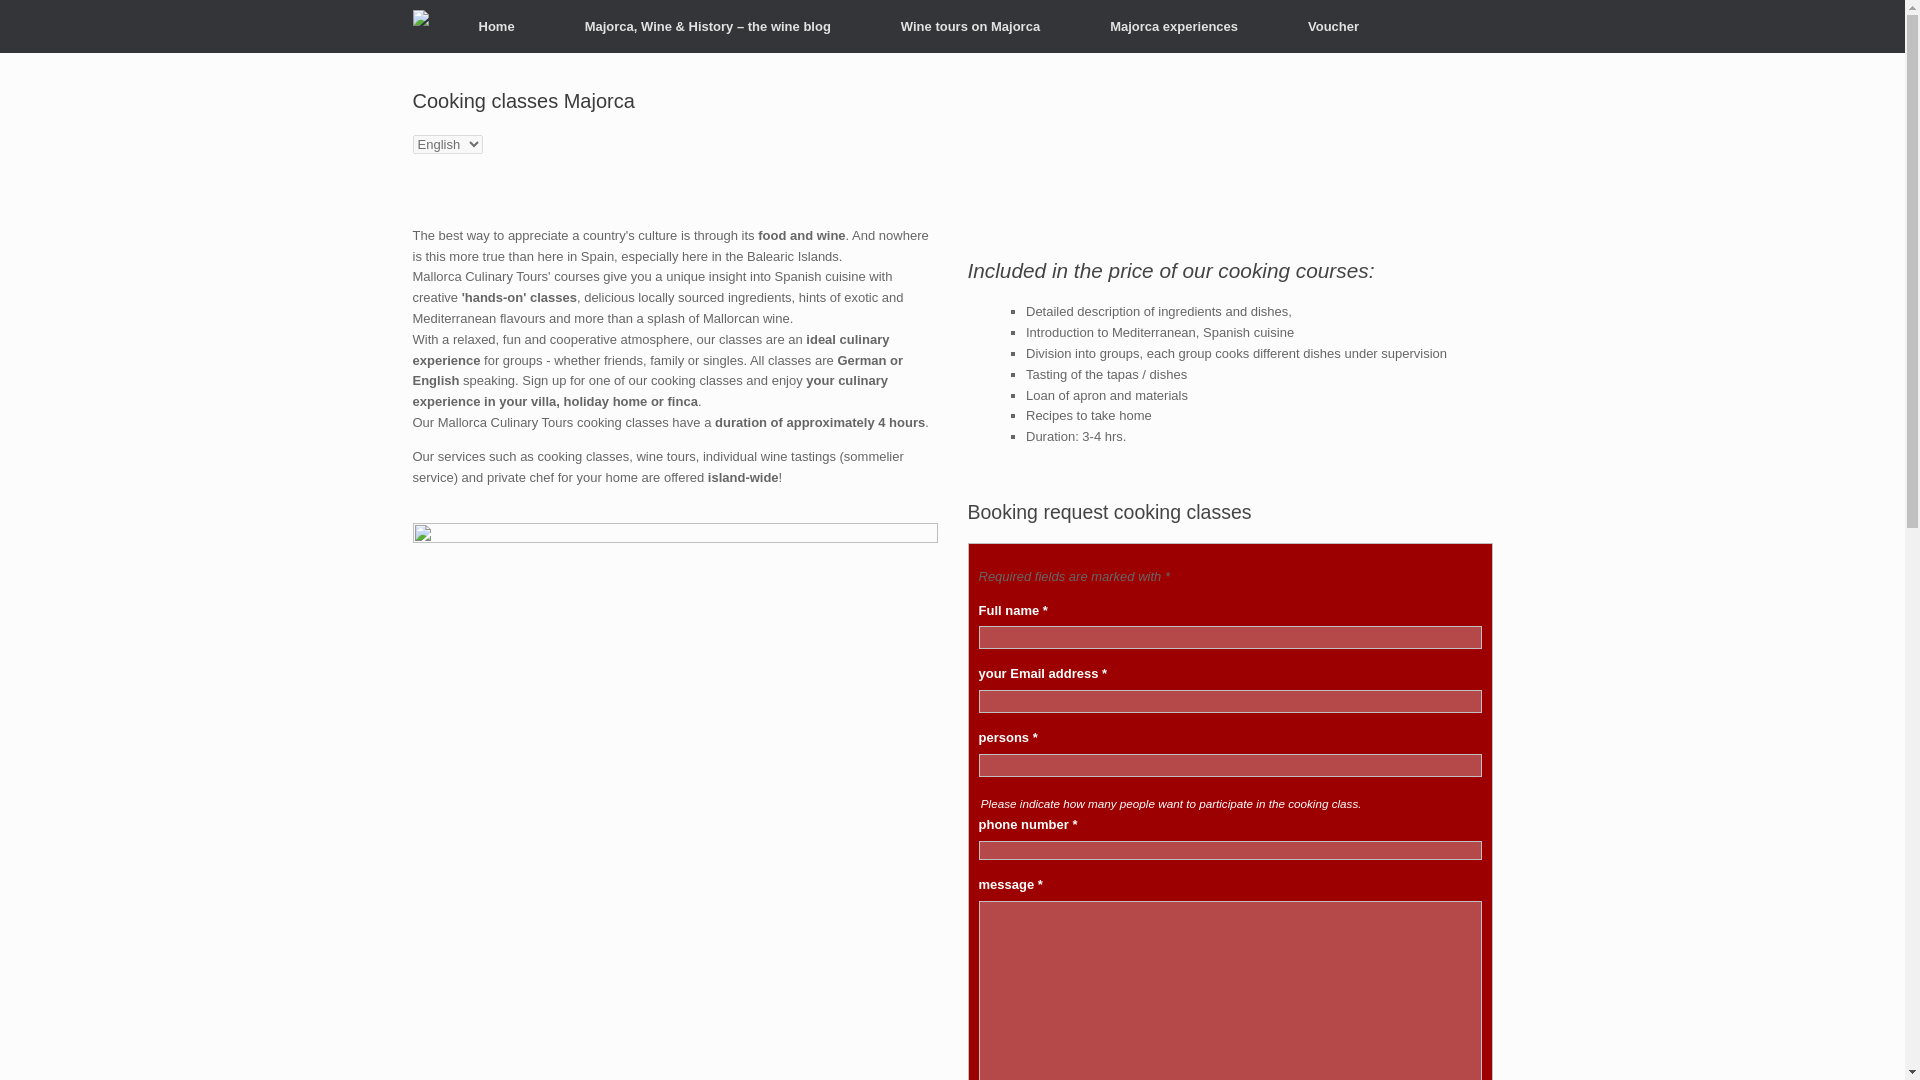 This screenshot has width=1920, height=1080. I want to click on Majorca experiences, so click(1174, 26).